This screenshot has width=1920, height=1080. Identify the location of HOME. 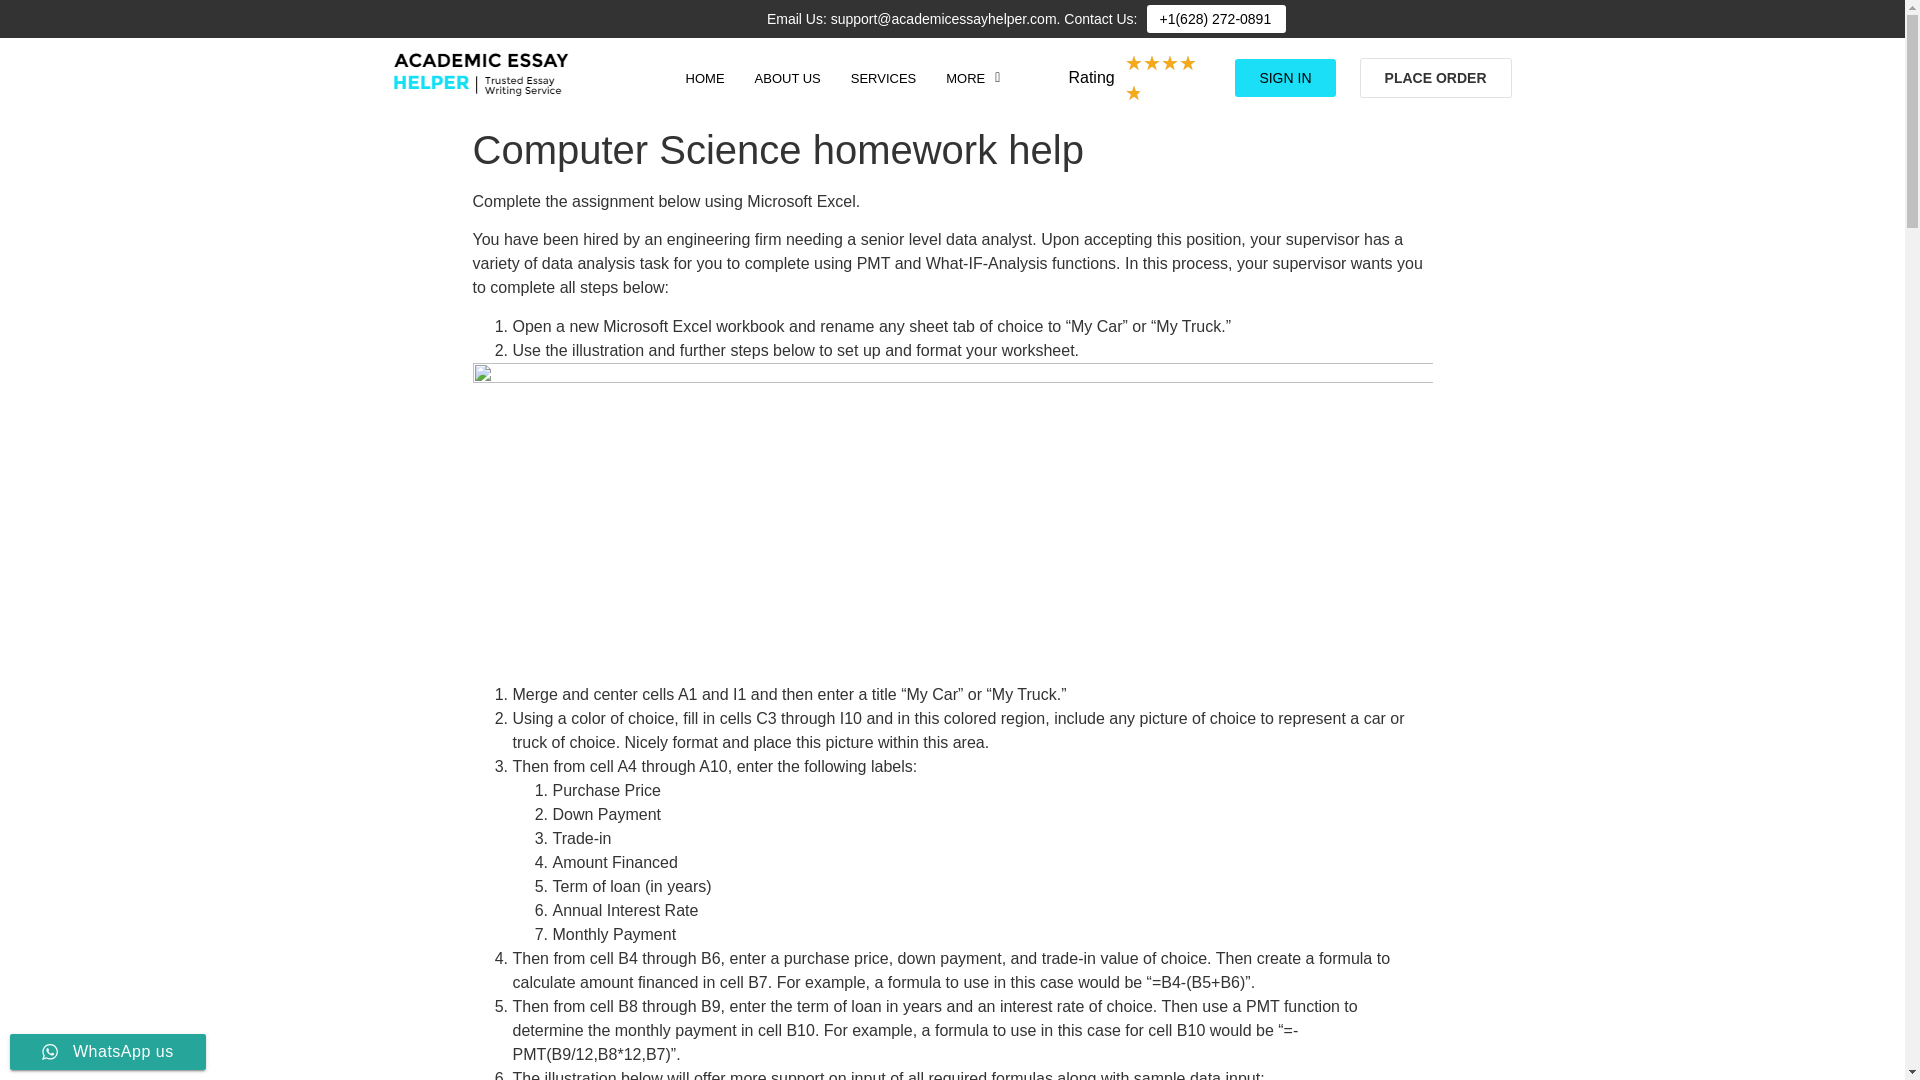
(704, 78).